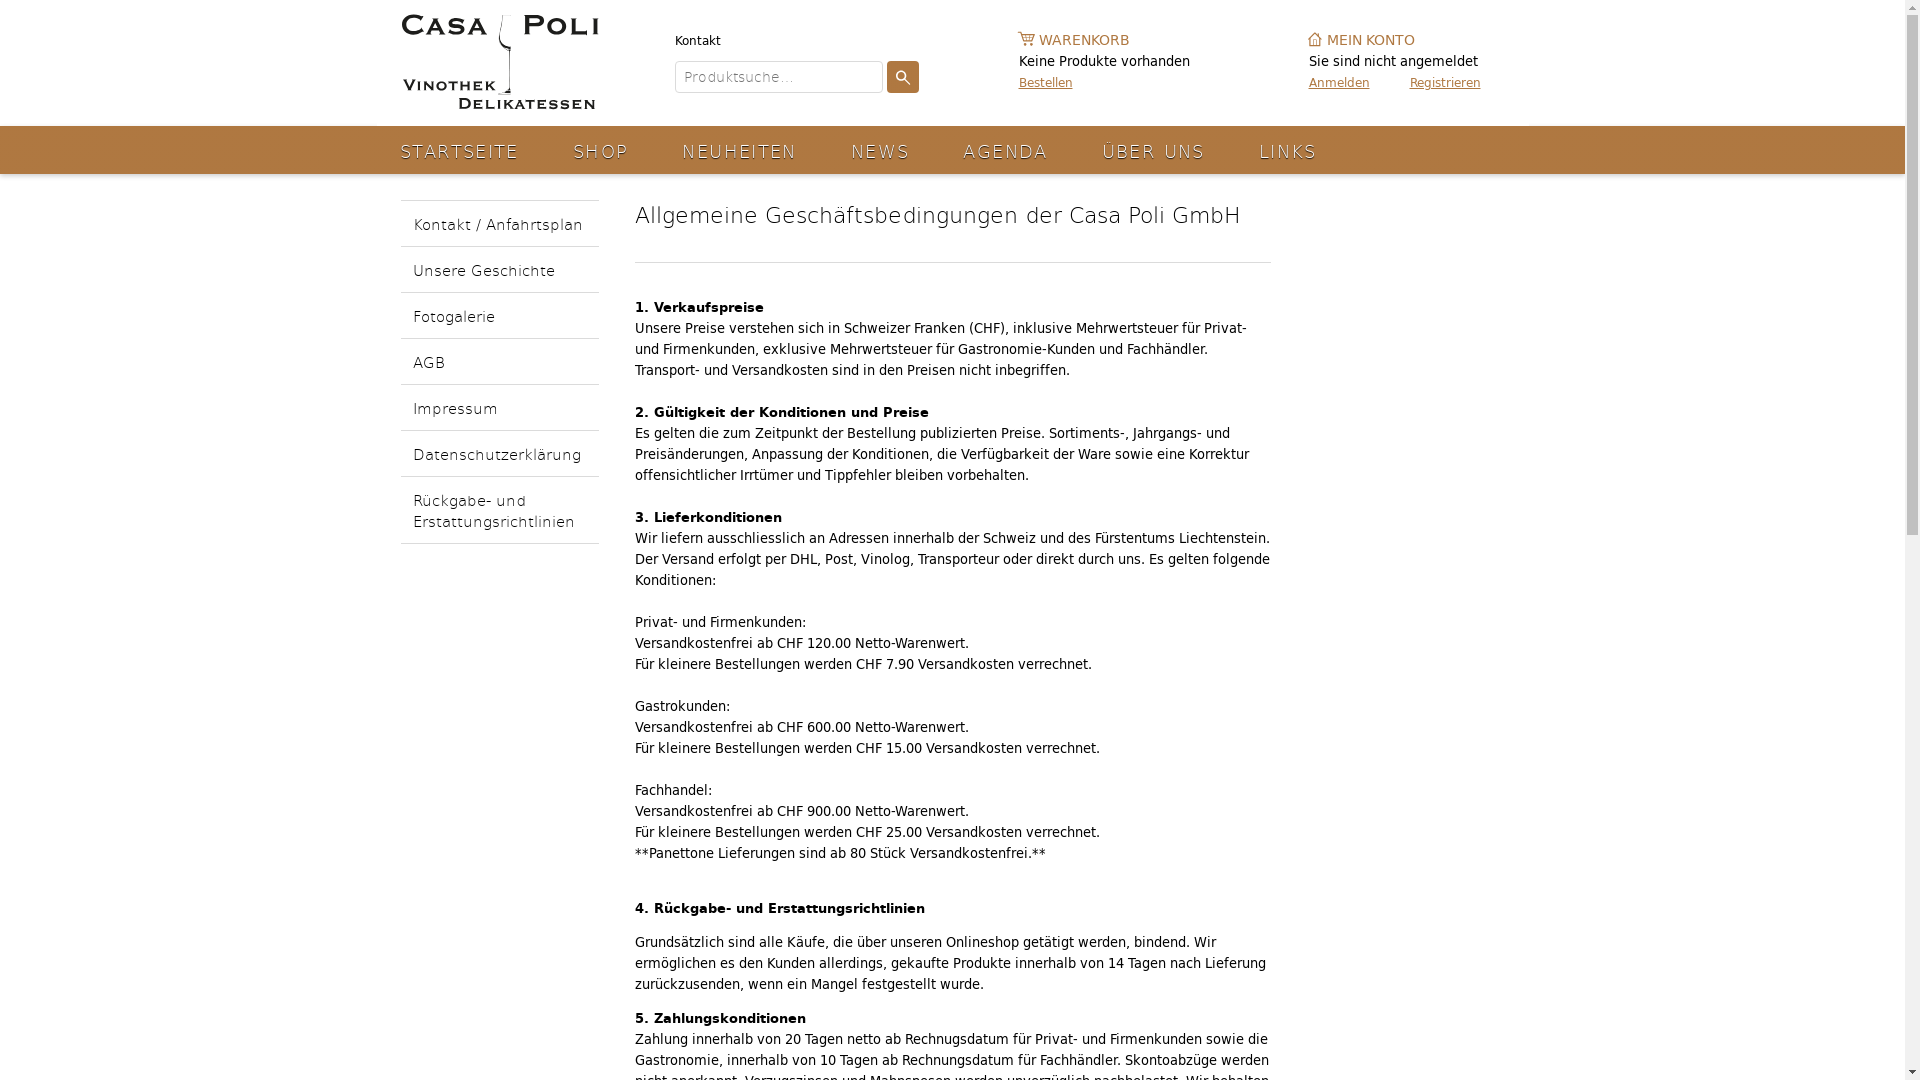 The image size is (1920, 1080). I want to click on Registrieren, so click(1446, 82).